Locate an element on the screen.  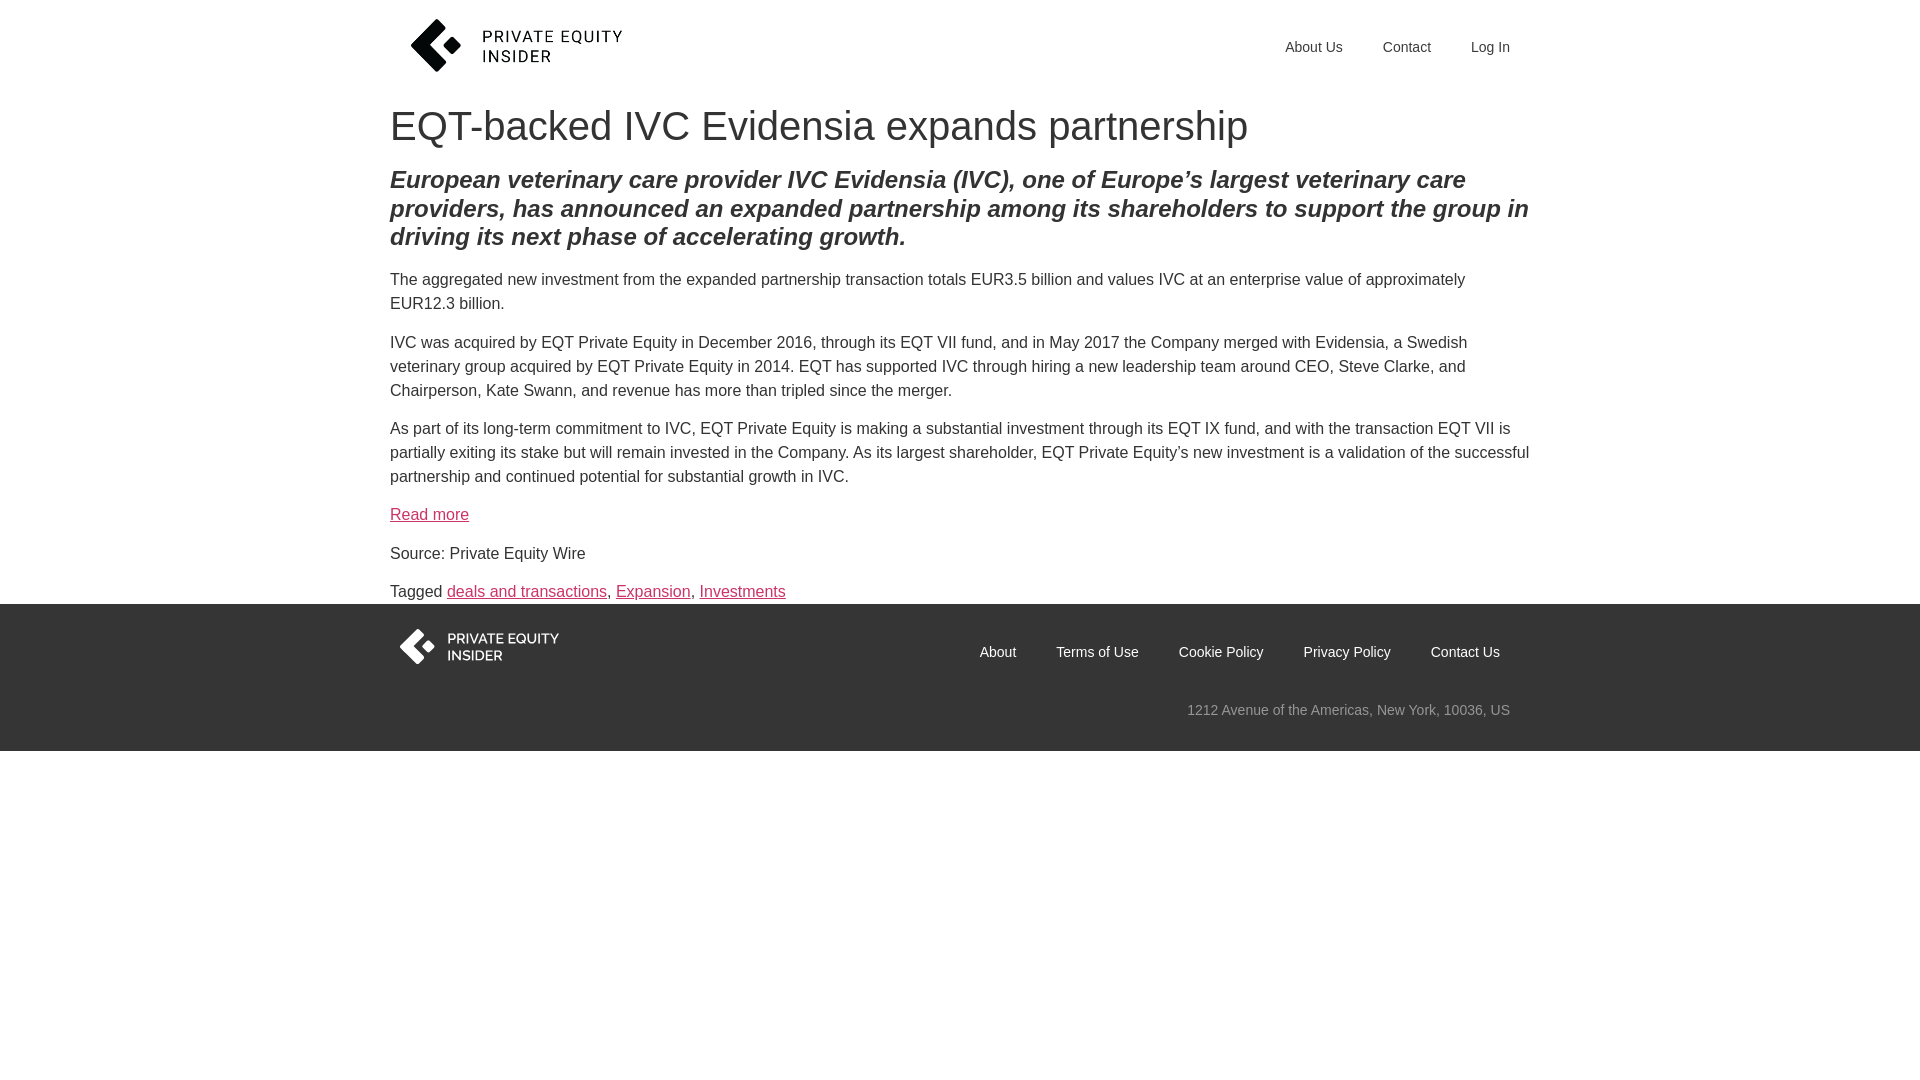
Log In is located at coordinates (1490, 46).